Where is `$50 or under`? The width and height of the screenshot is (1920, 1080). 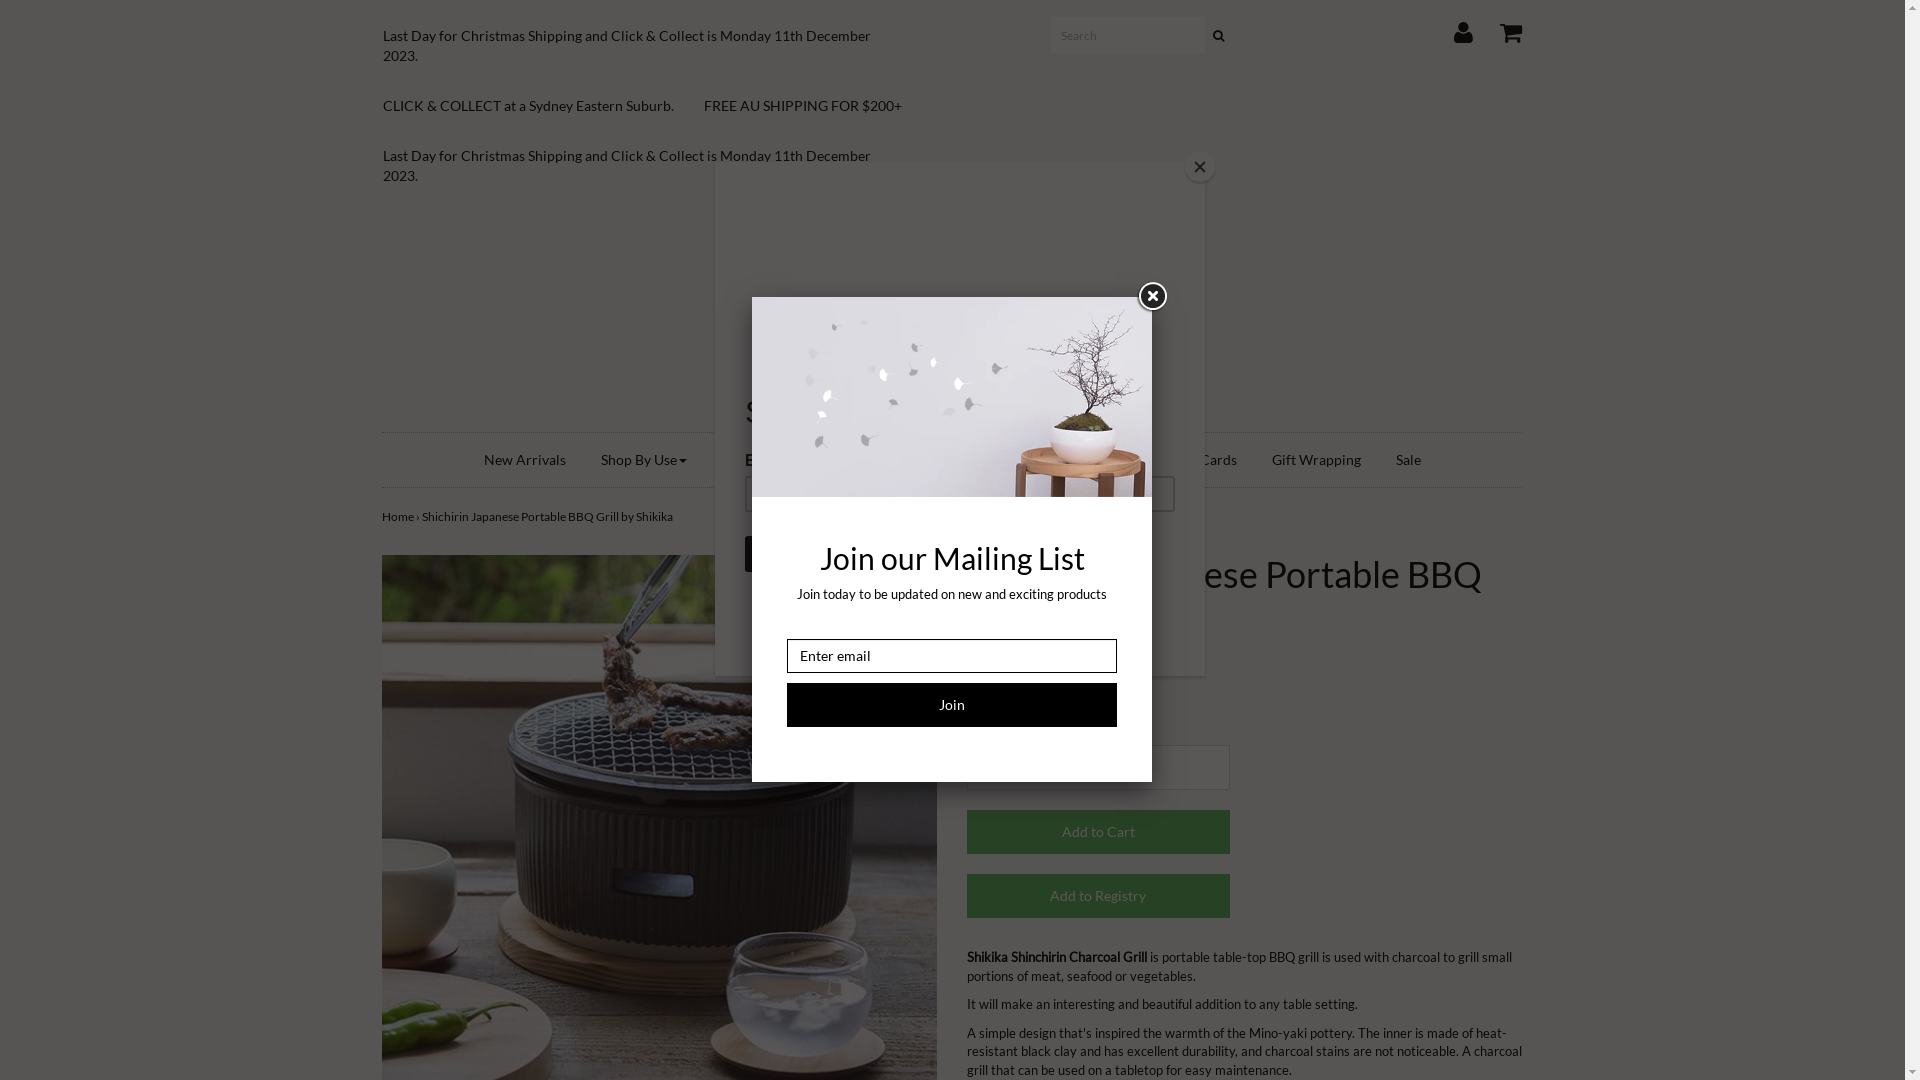
$50 or under is located at coordinates (1098, 460).